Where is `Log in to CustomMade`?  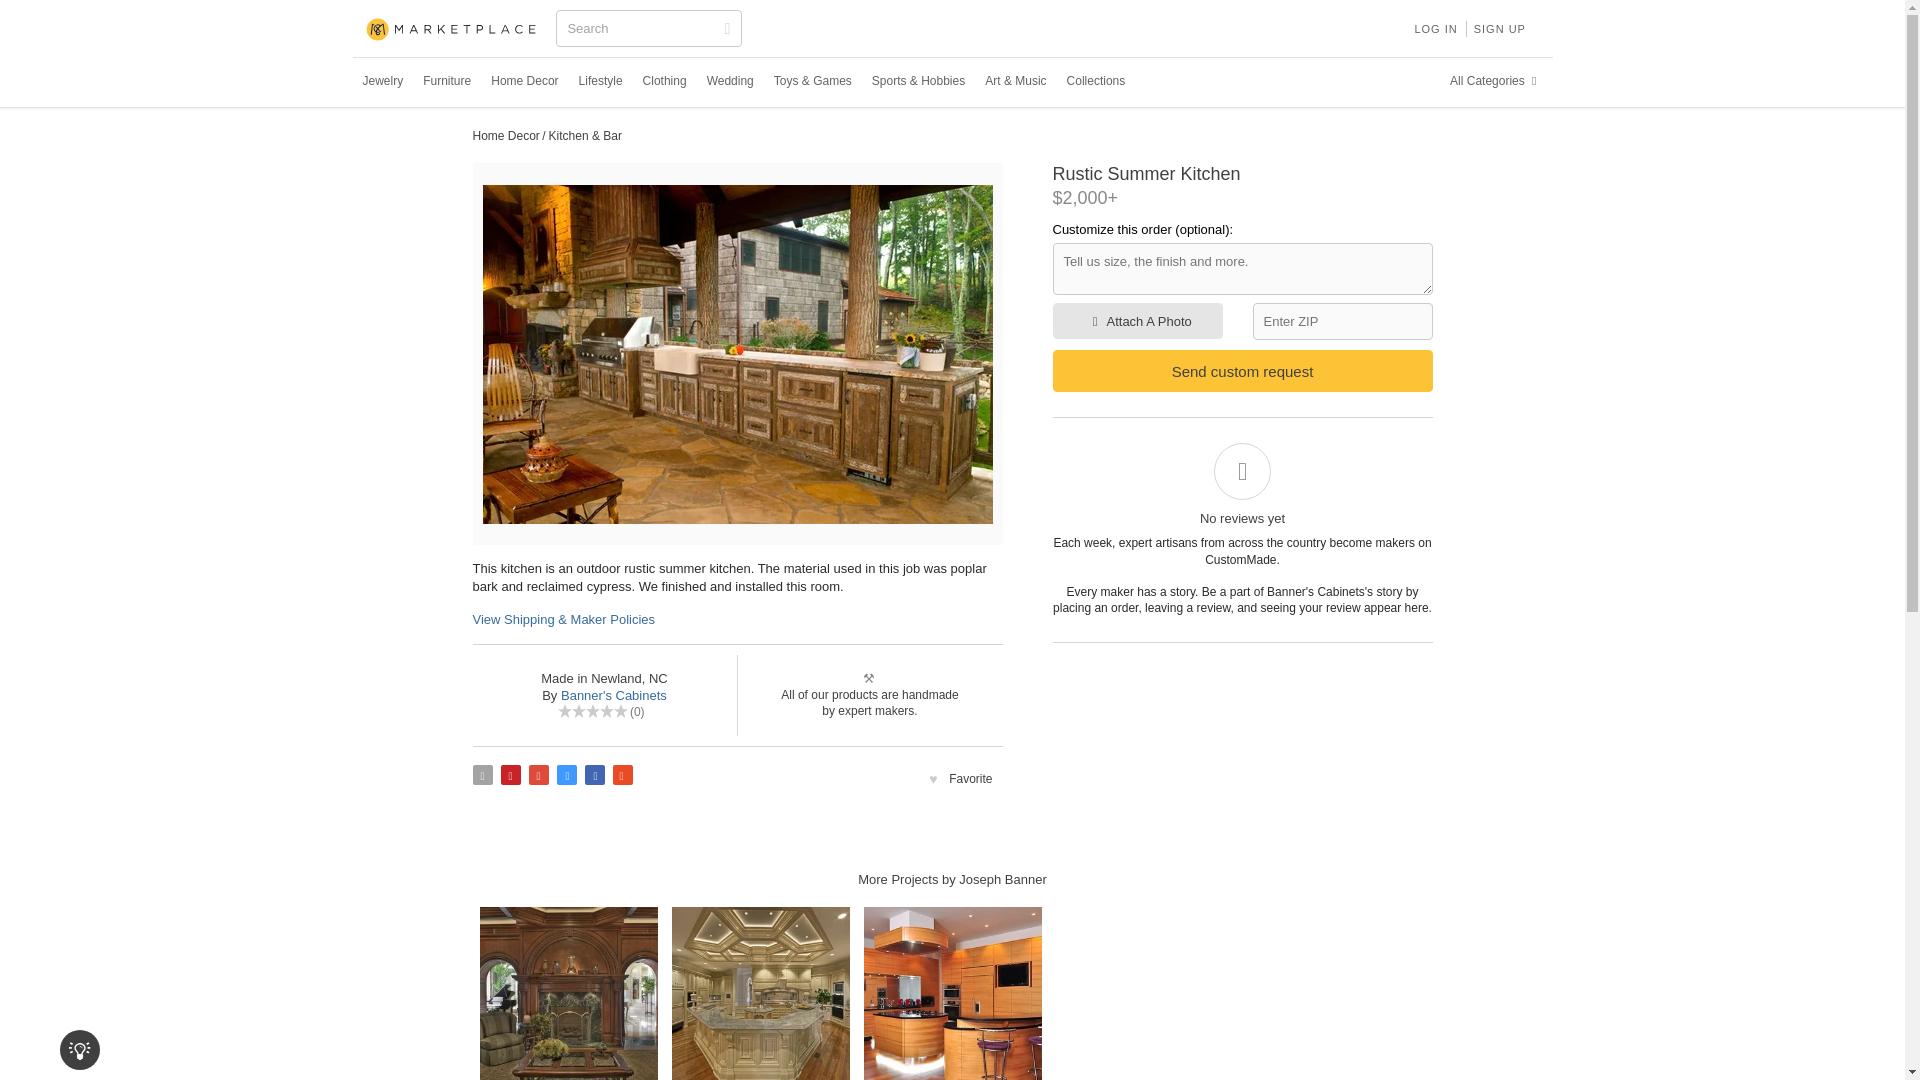
Log in to CustomMade is located at coordinates (1434, 28).